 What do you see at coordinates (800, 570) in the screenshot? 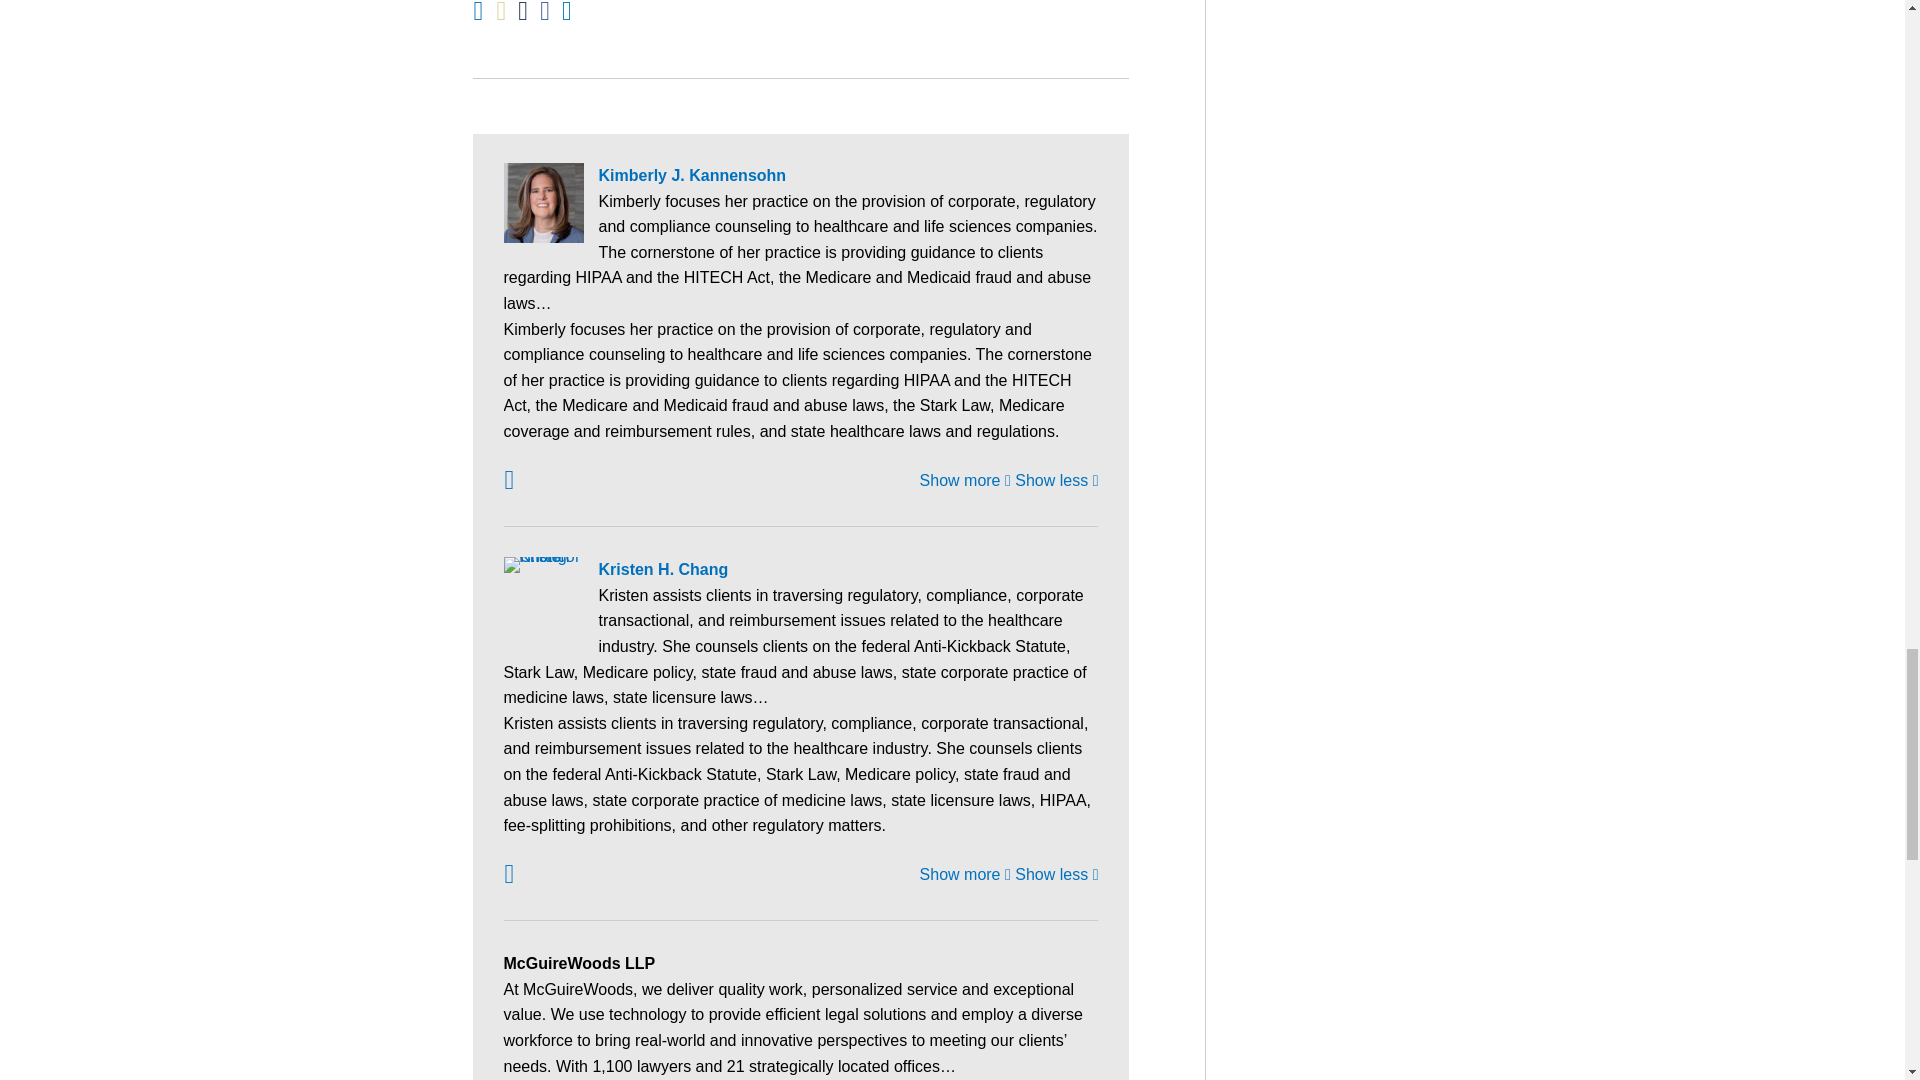
I see `Kristen H. Chang` at bounding box center [800, 570].